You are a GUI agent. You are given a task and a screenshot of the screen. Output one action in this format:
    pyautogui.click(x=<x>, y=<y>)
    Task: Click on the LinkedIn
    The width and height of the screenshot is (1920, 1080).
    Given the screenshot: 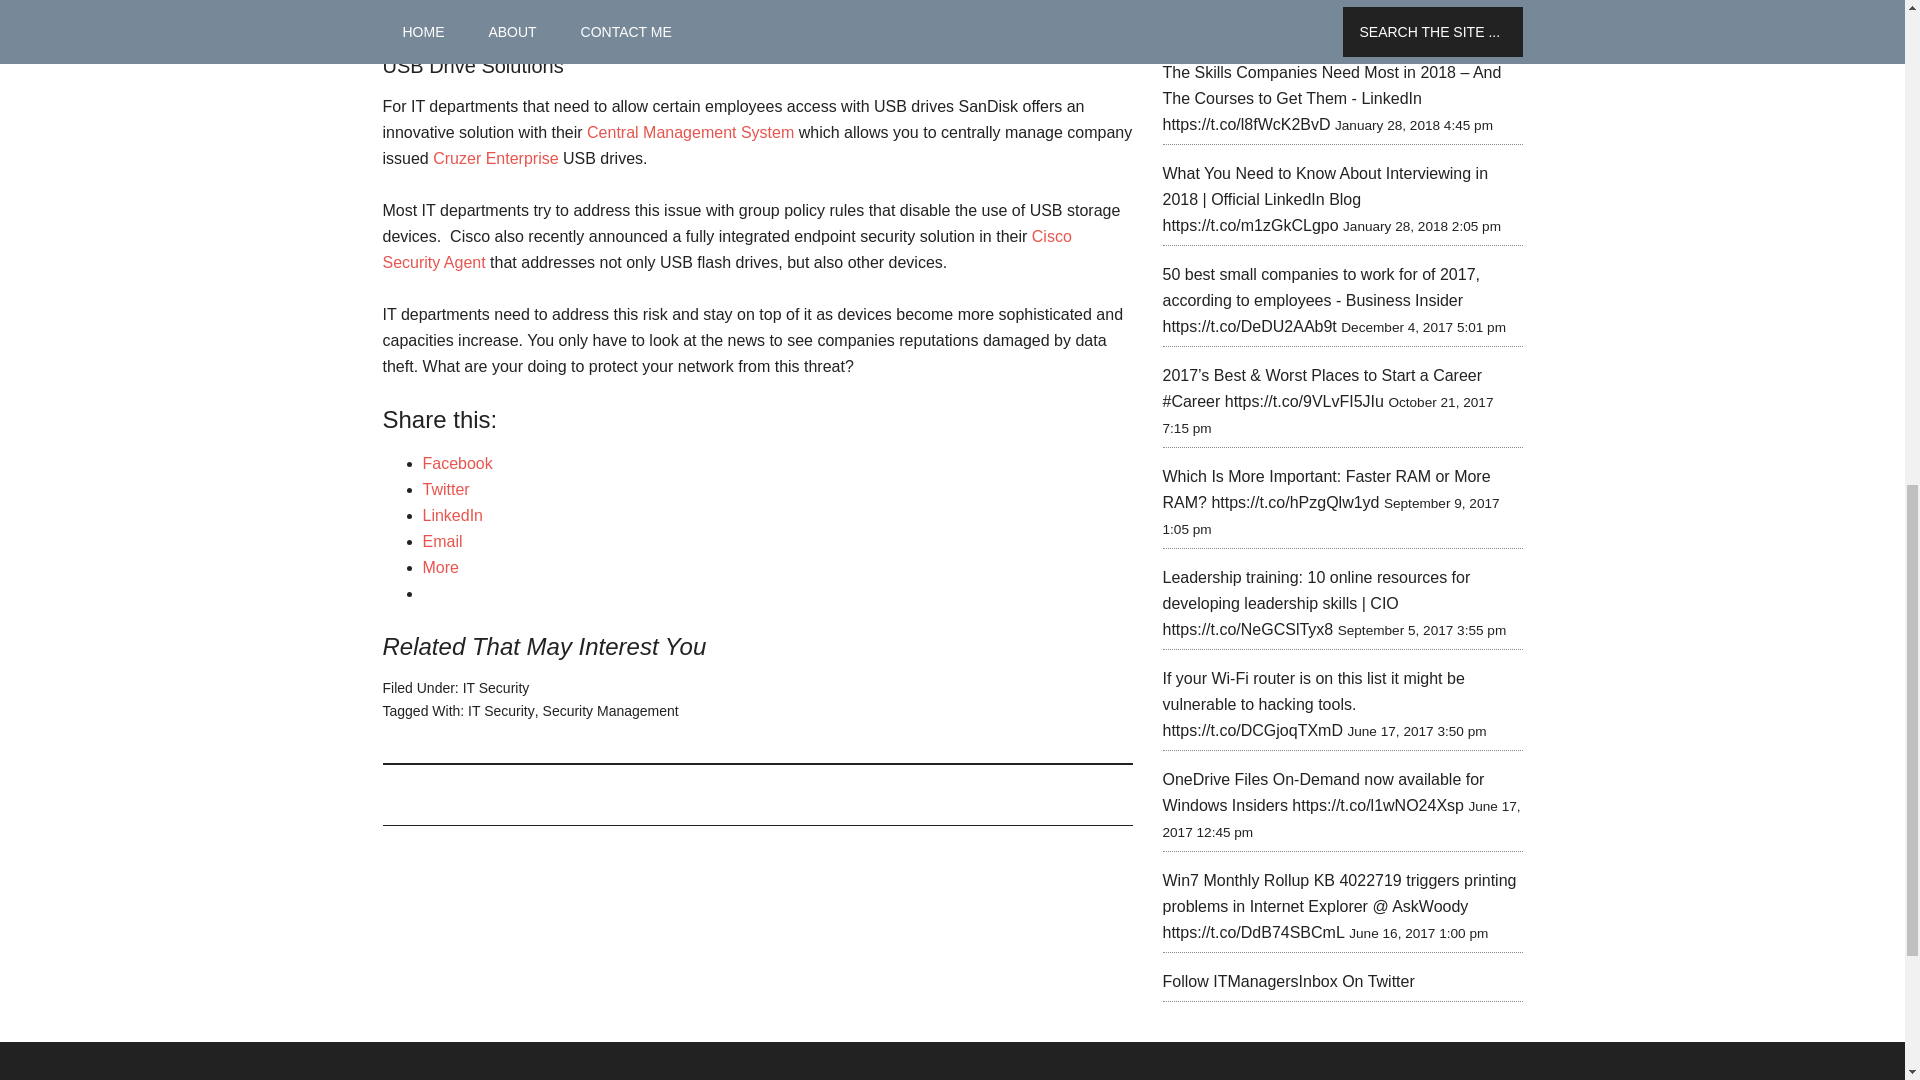 What is the action you would take?
    pyautogui.click(x=452, y=514)
    